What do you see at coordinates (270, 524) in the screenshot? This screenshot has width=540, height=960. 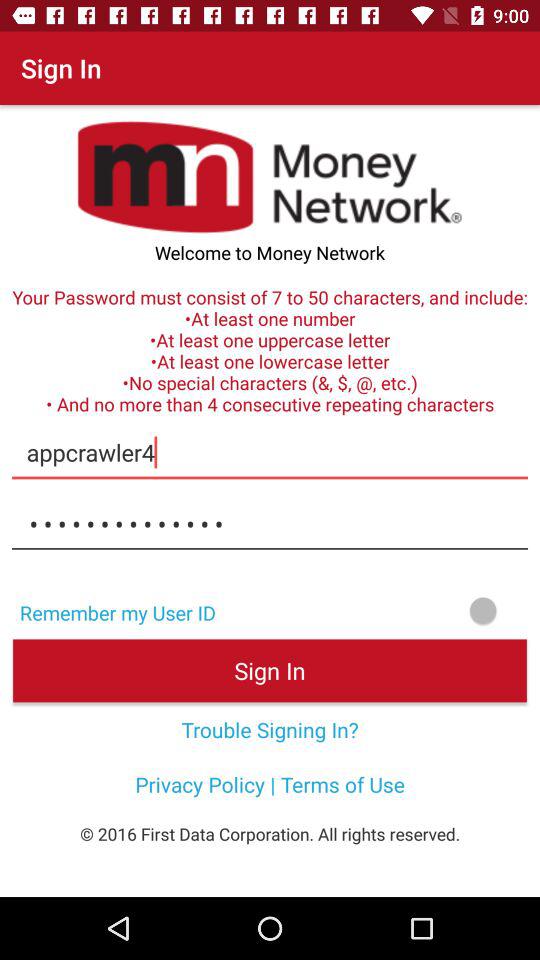 I see `swipe to the appcrawler3116` at bounding box center [270, 524].